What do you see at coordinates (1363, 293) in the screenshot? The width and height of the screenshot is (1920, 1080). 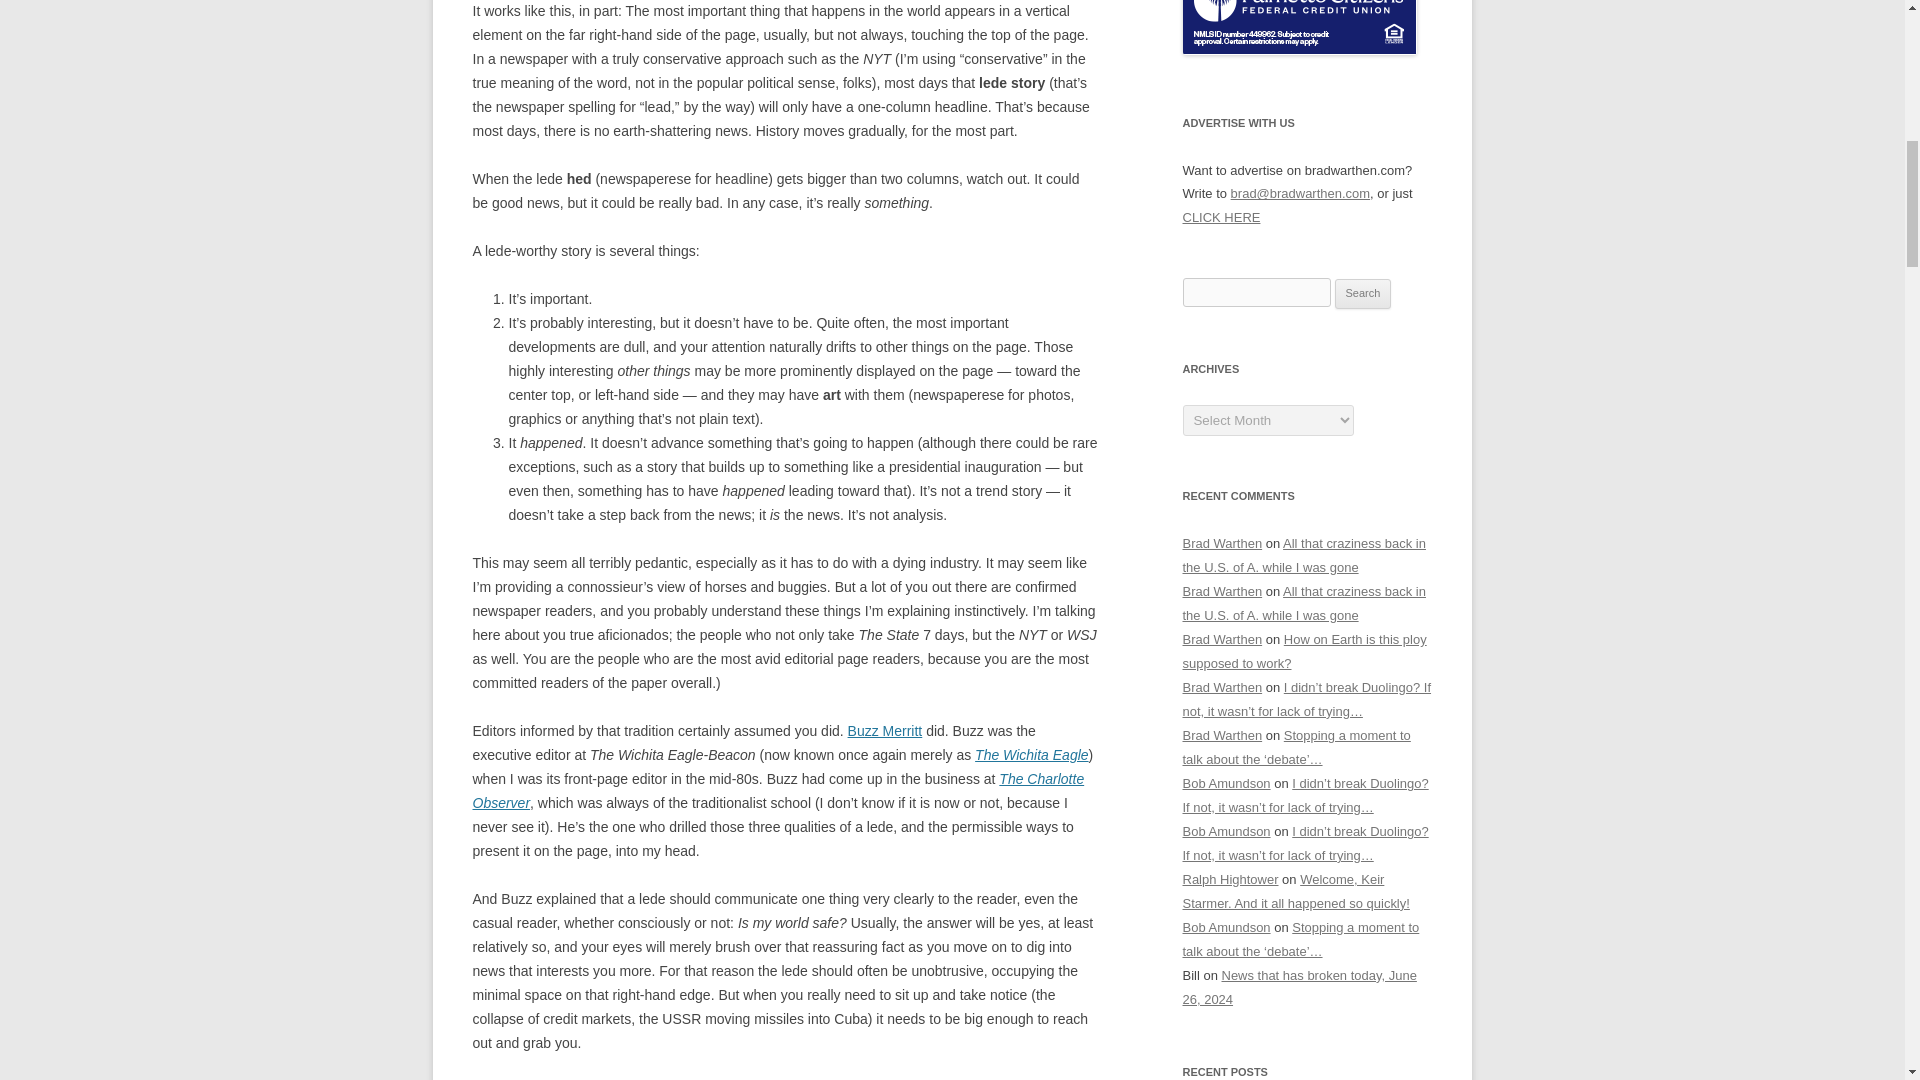 I see `Search` at bounding box center [1363, 293].